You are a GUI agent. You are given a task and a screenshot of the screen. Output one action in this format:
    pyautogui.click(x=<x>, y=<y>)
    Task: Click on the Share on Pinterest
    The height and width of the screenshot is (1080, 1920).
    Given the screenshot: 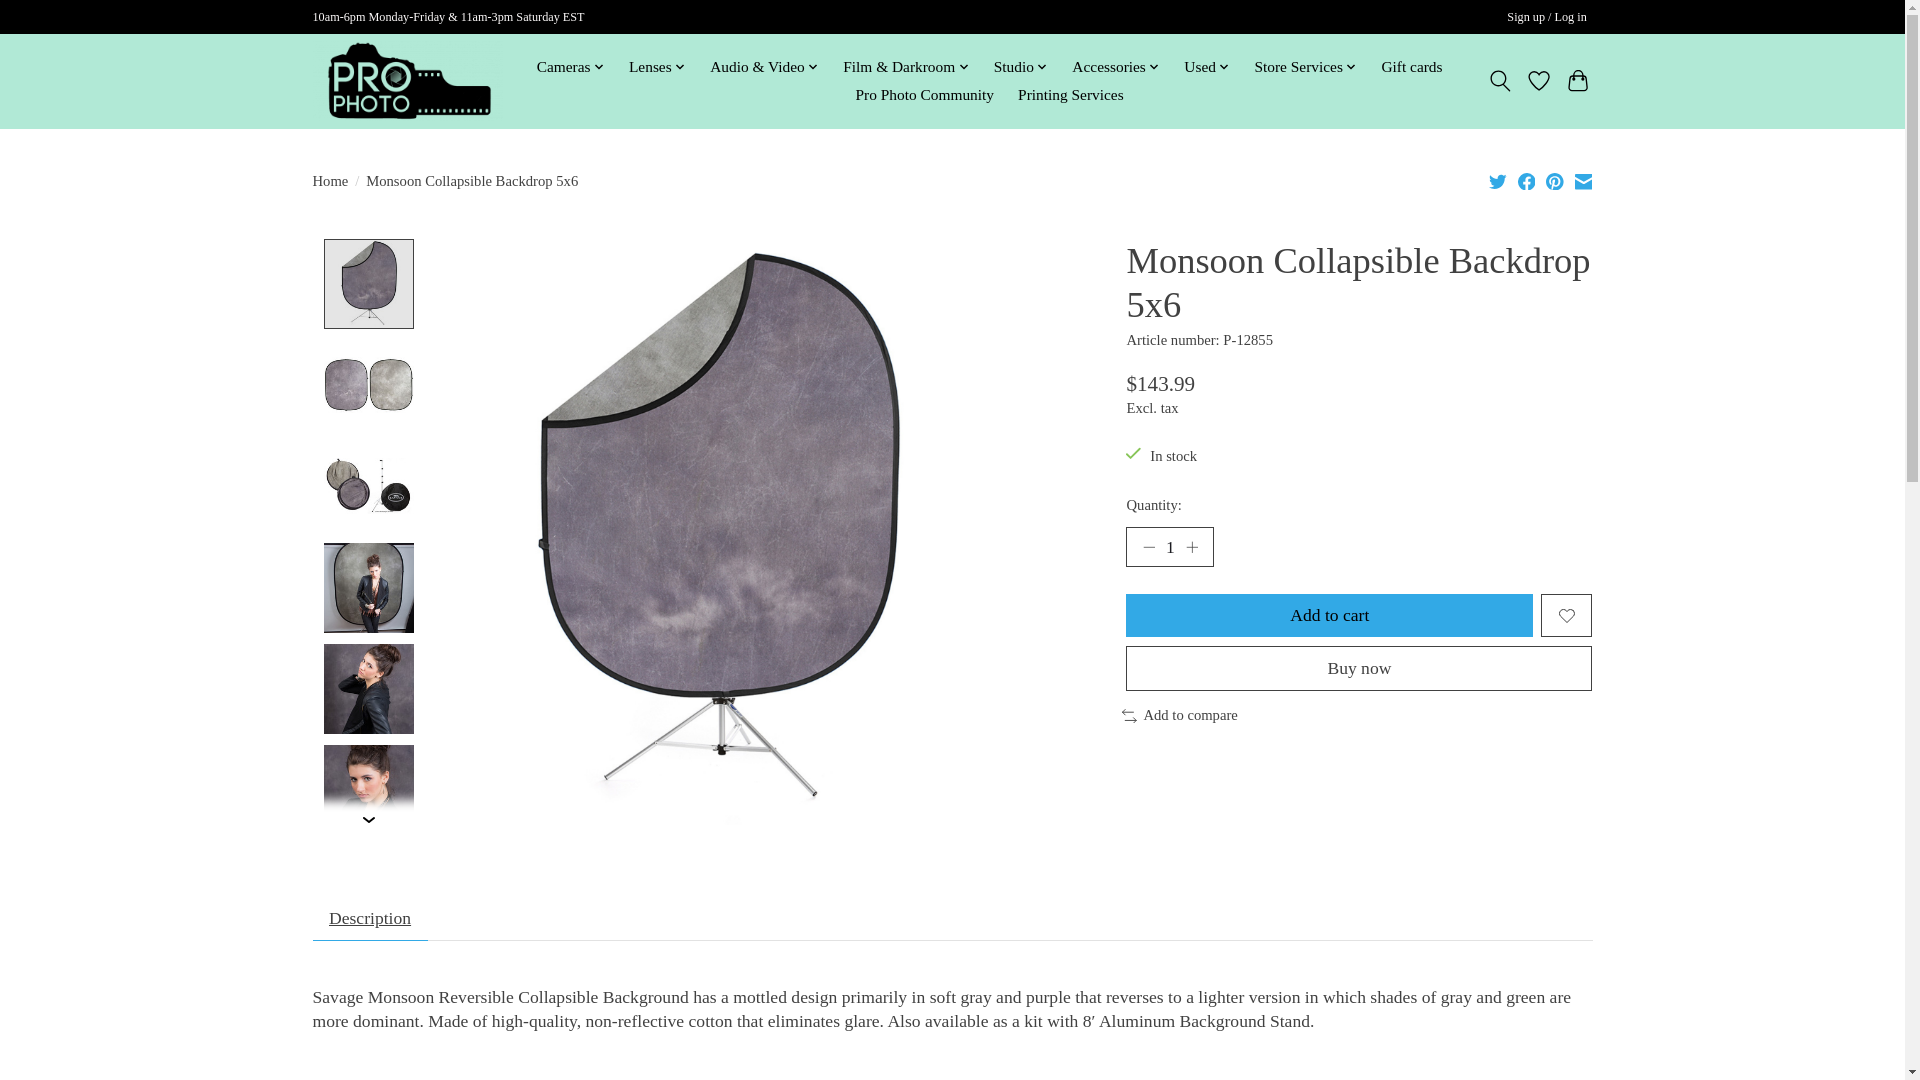 What is the action you would take?
    pyautogui.click(x=1554, y=180)
    